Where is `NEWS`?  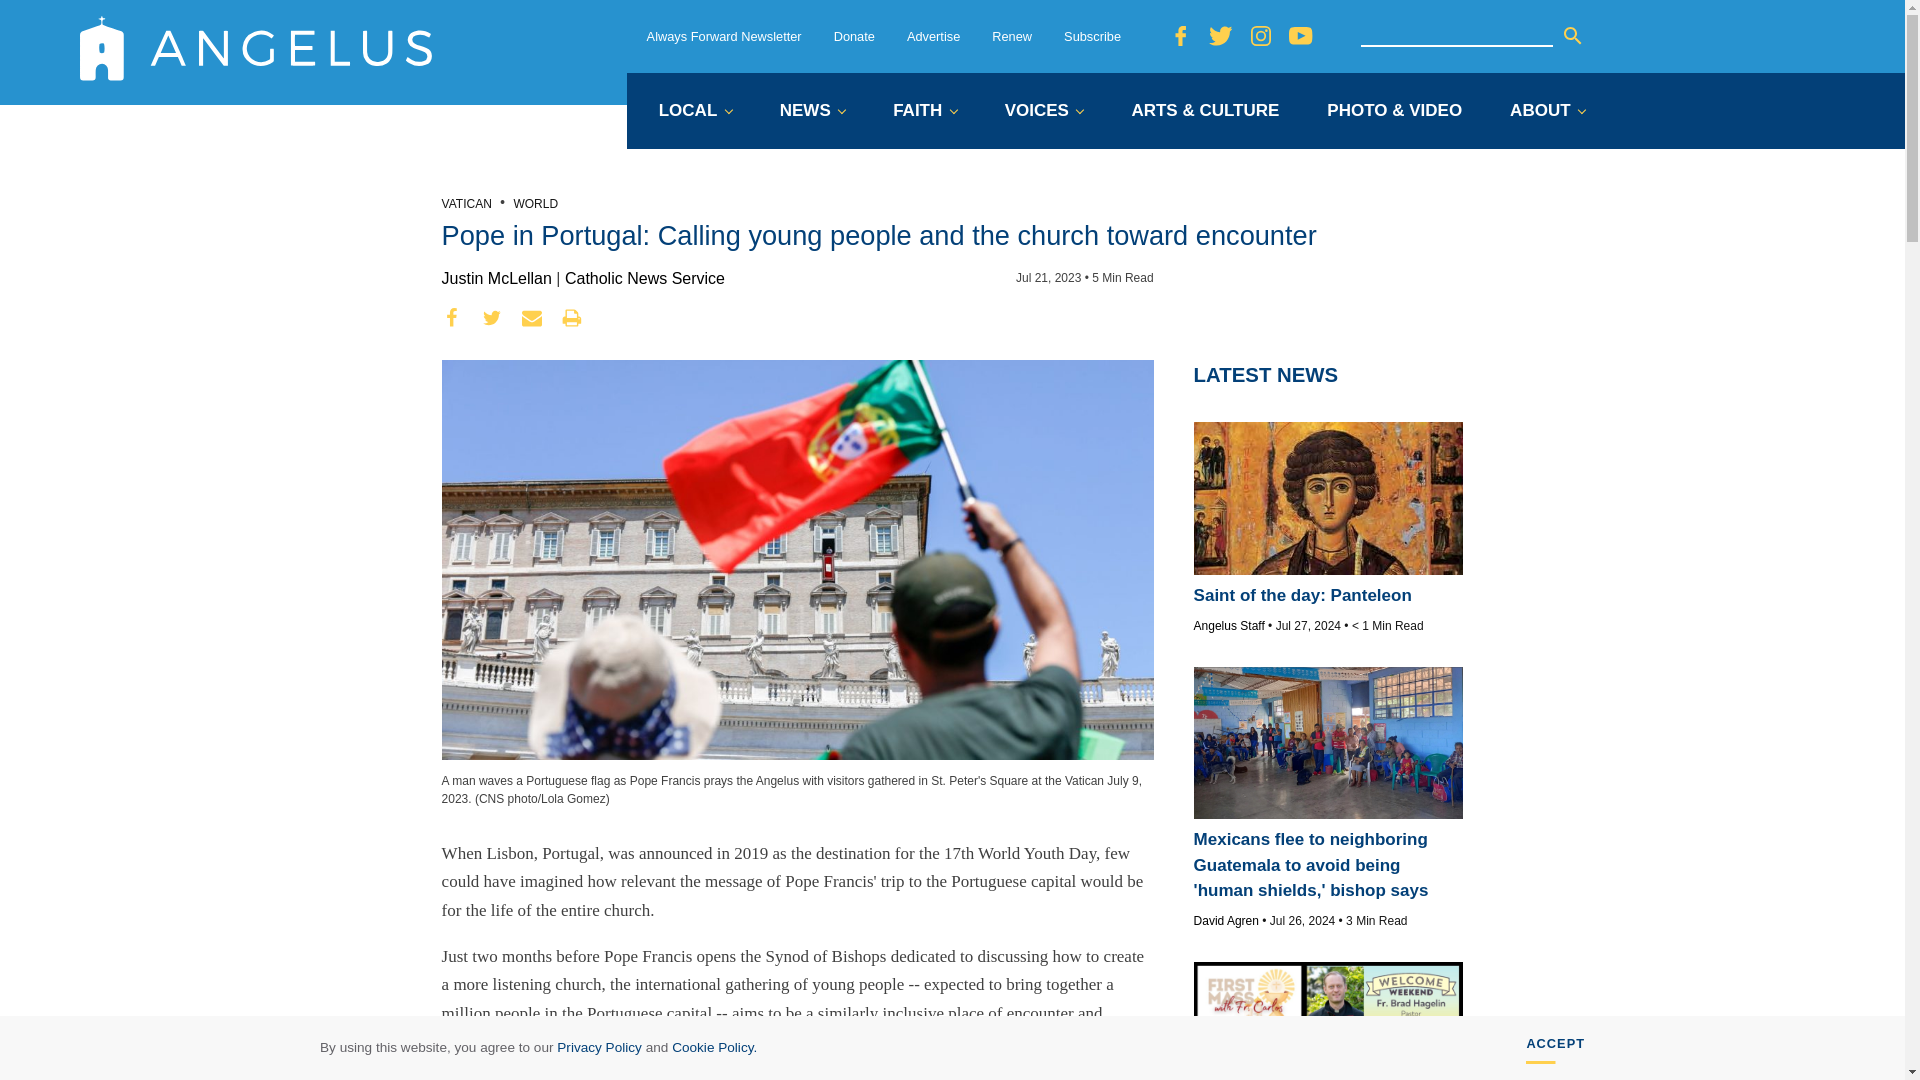
NEWS is located at coordinates (812, 112).